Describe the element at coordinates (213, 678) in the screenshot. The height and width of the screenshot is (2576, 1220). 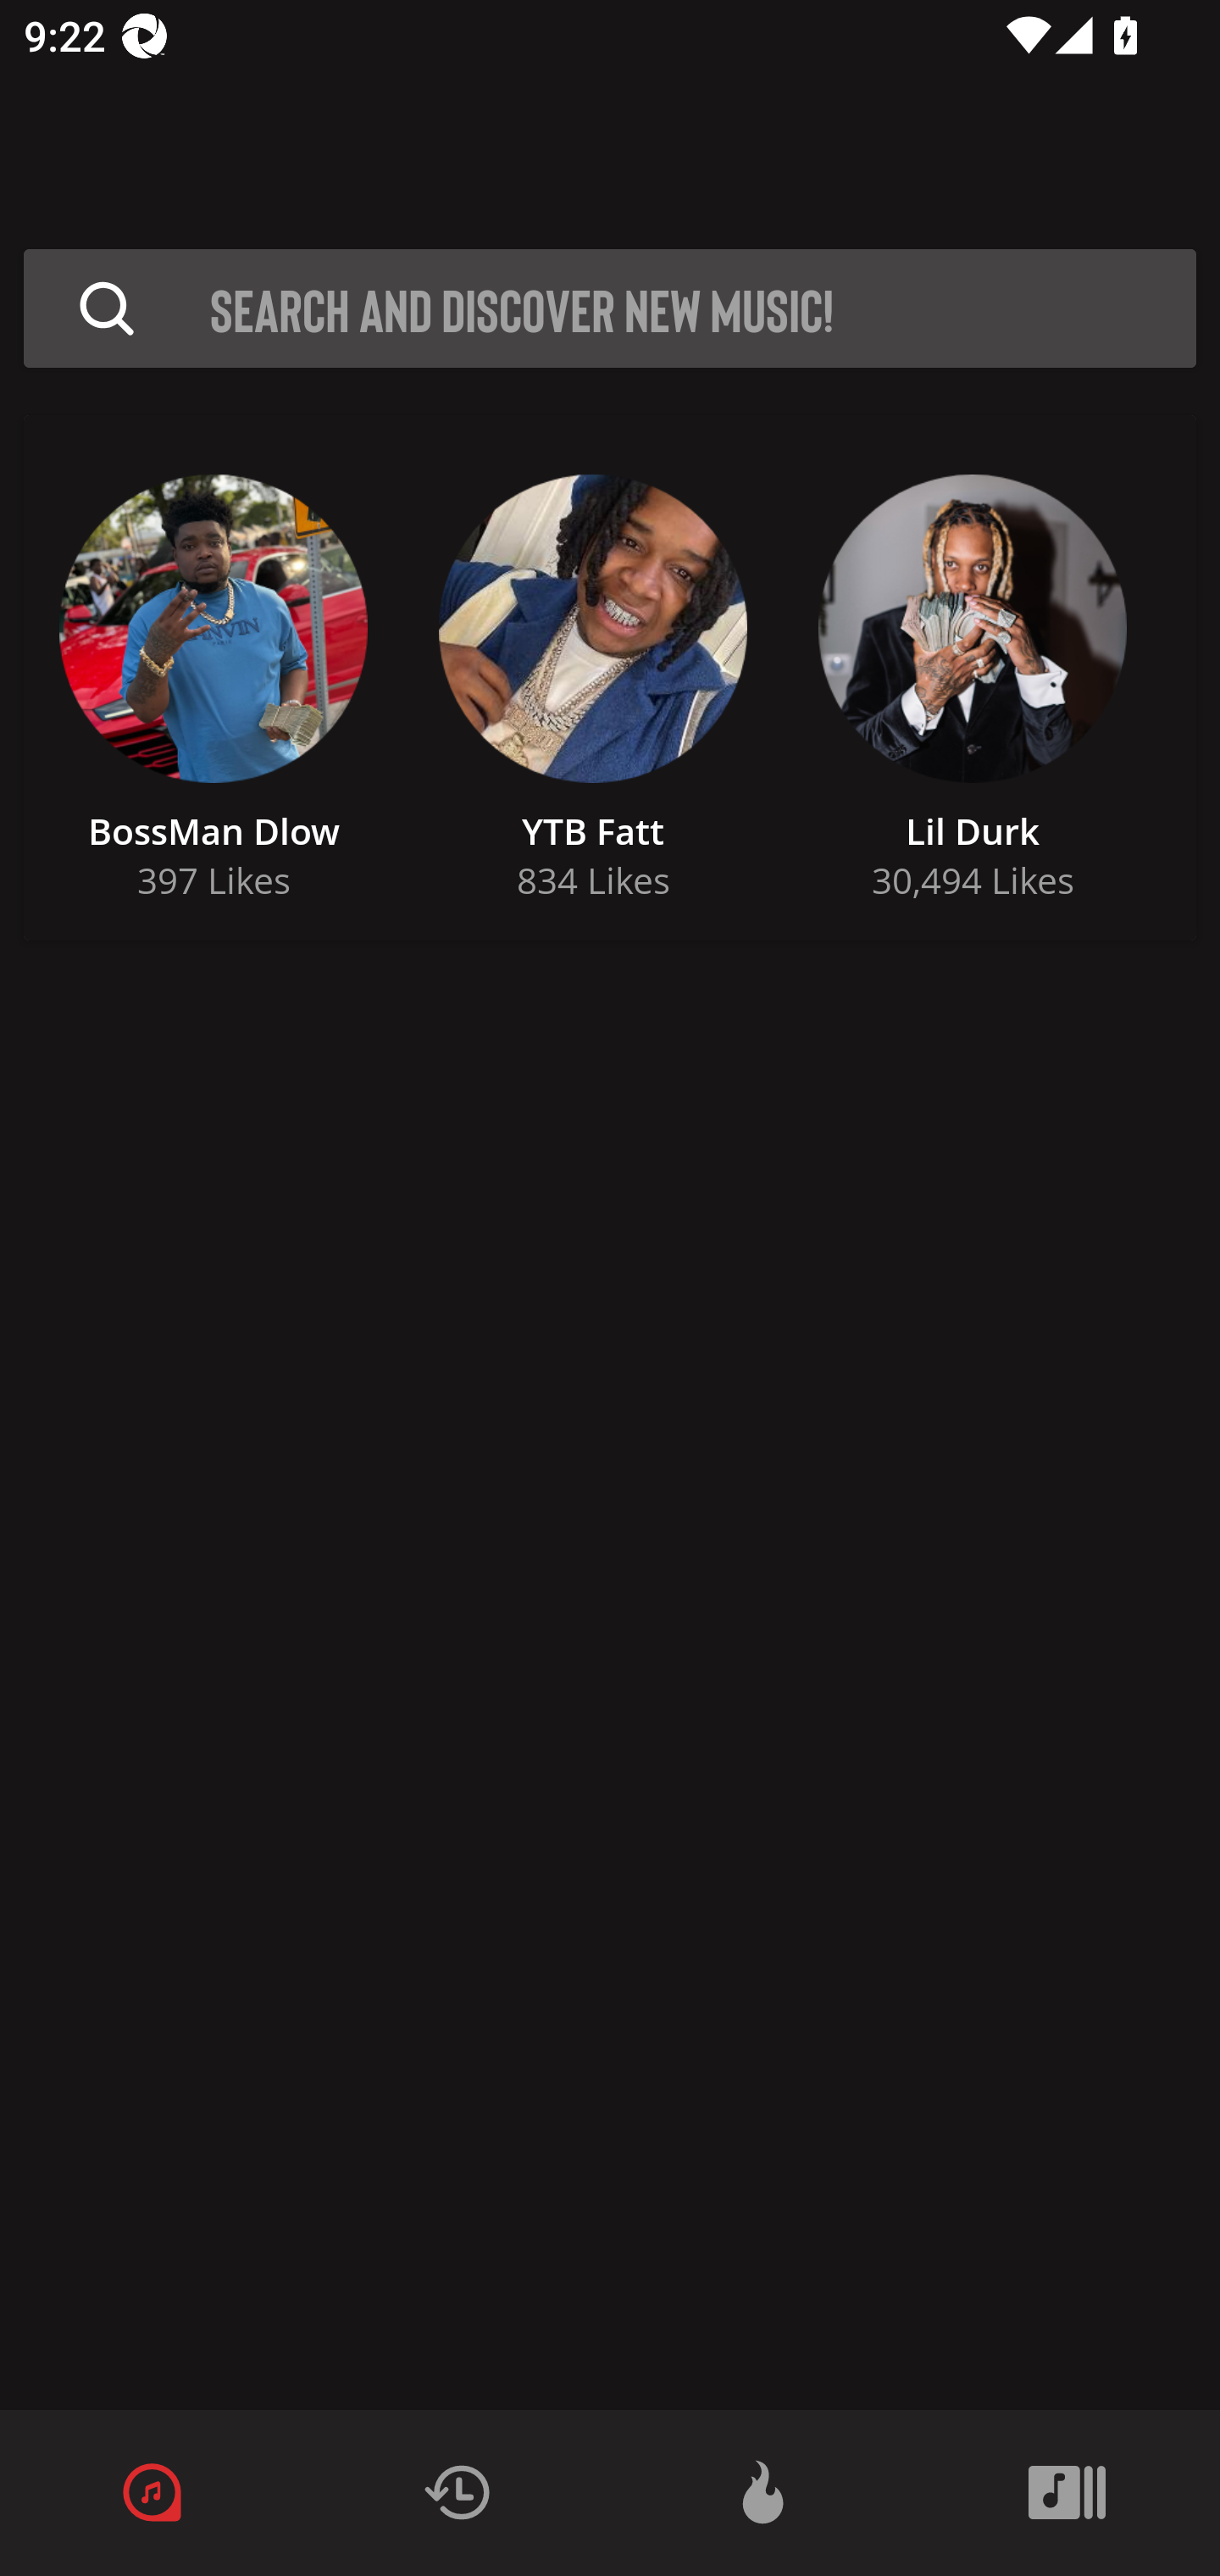
I see `Description BossMan Dlow 397 Likes` at that location.